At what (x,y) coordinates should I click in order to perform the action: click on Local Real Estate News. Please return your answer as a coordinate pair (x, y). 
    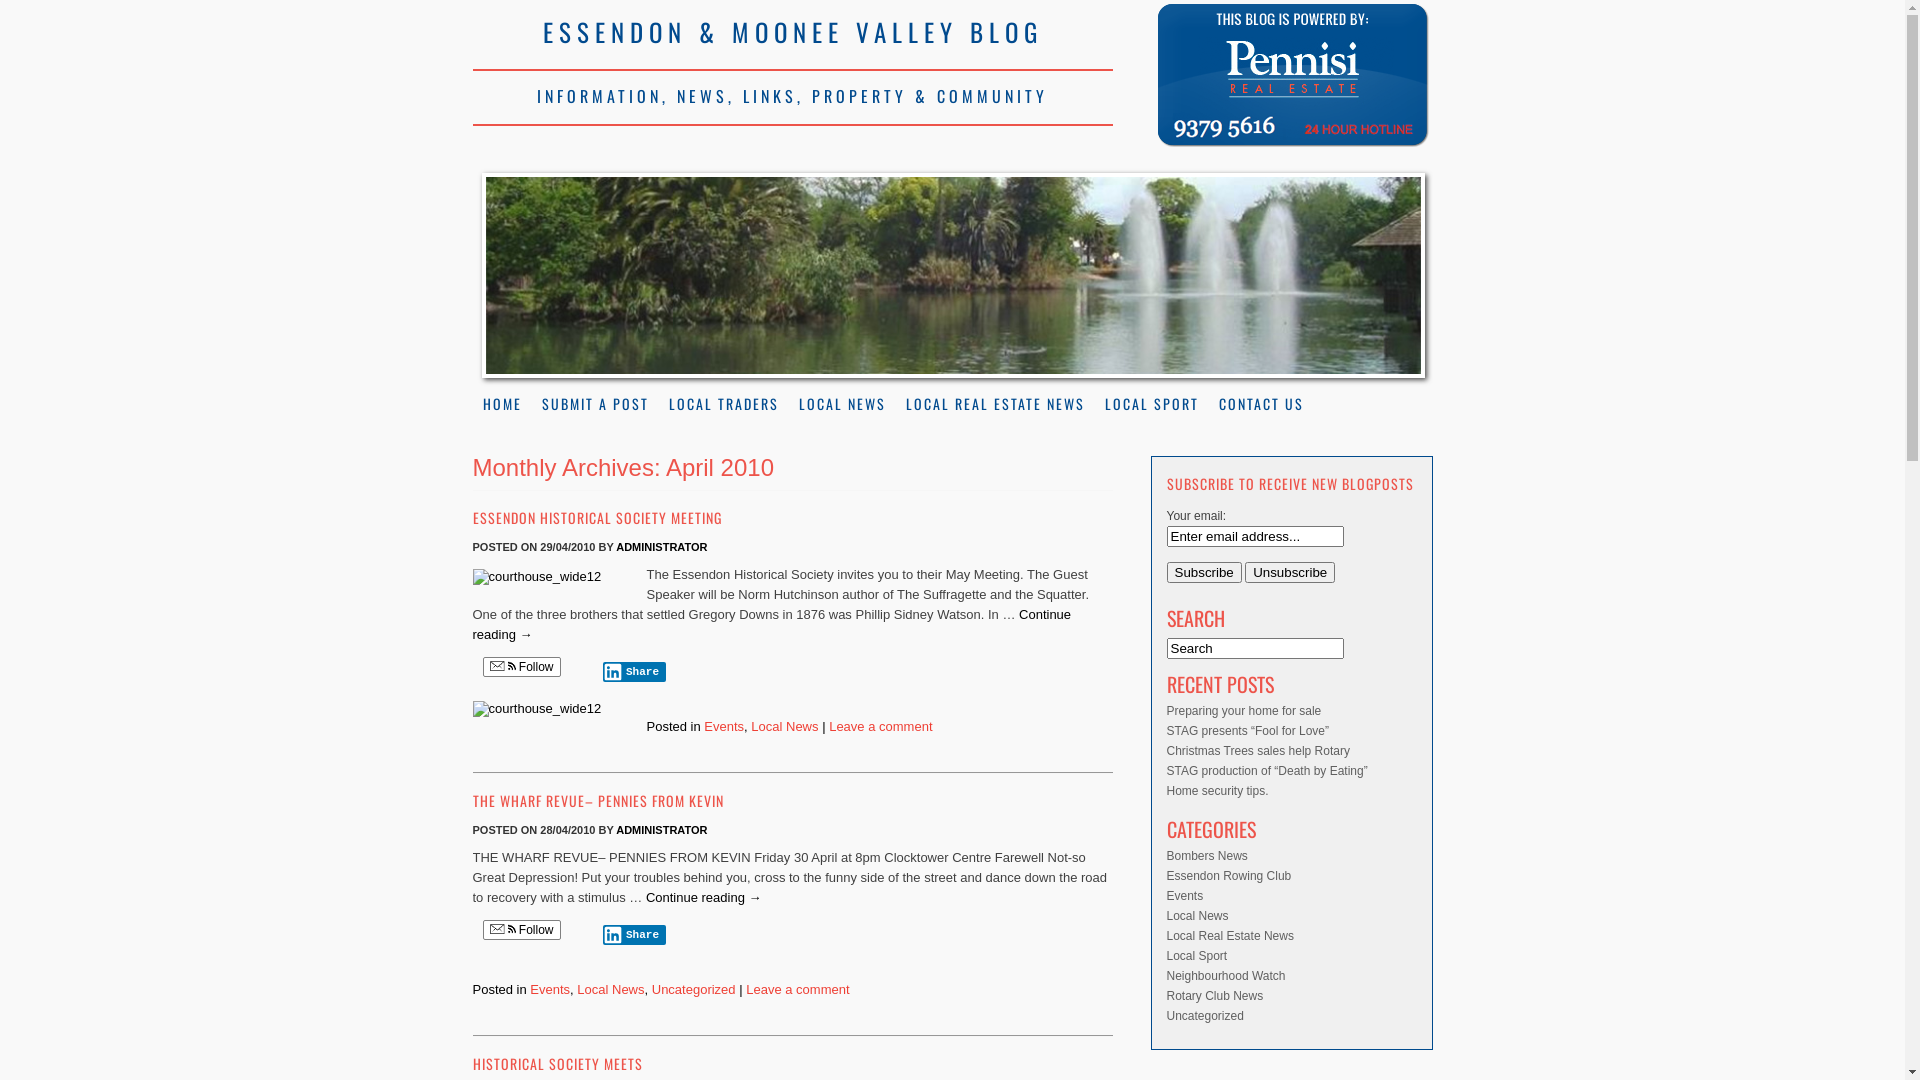
    Looking at the image, I should click on (1230, 936).